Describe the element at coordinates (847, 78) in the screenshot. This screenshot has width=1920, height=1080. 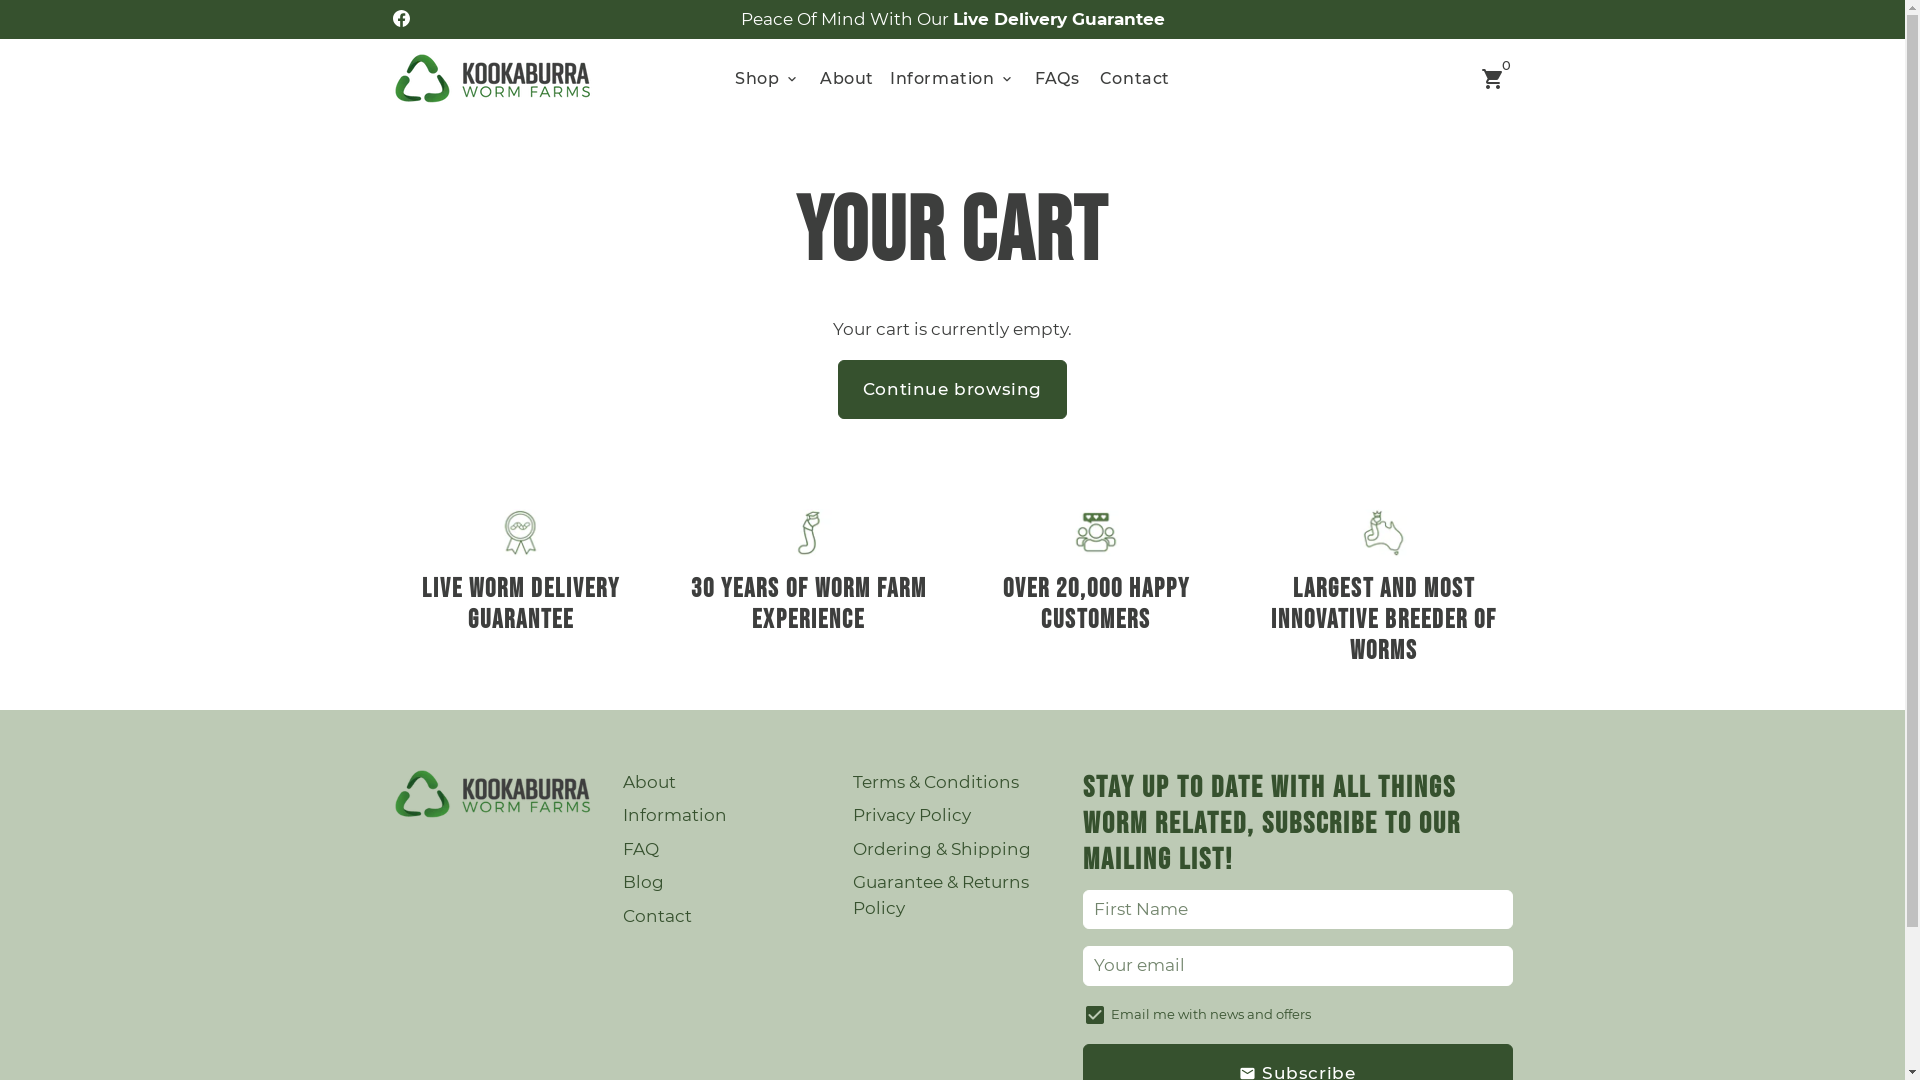
I see `About` at that location.